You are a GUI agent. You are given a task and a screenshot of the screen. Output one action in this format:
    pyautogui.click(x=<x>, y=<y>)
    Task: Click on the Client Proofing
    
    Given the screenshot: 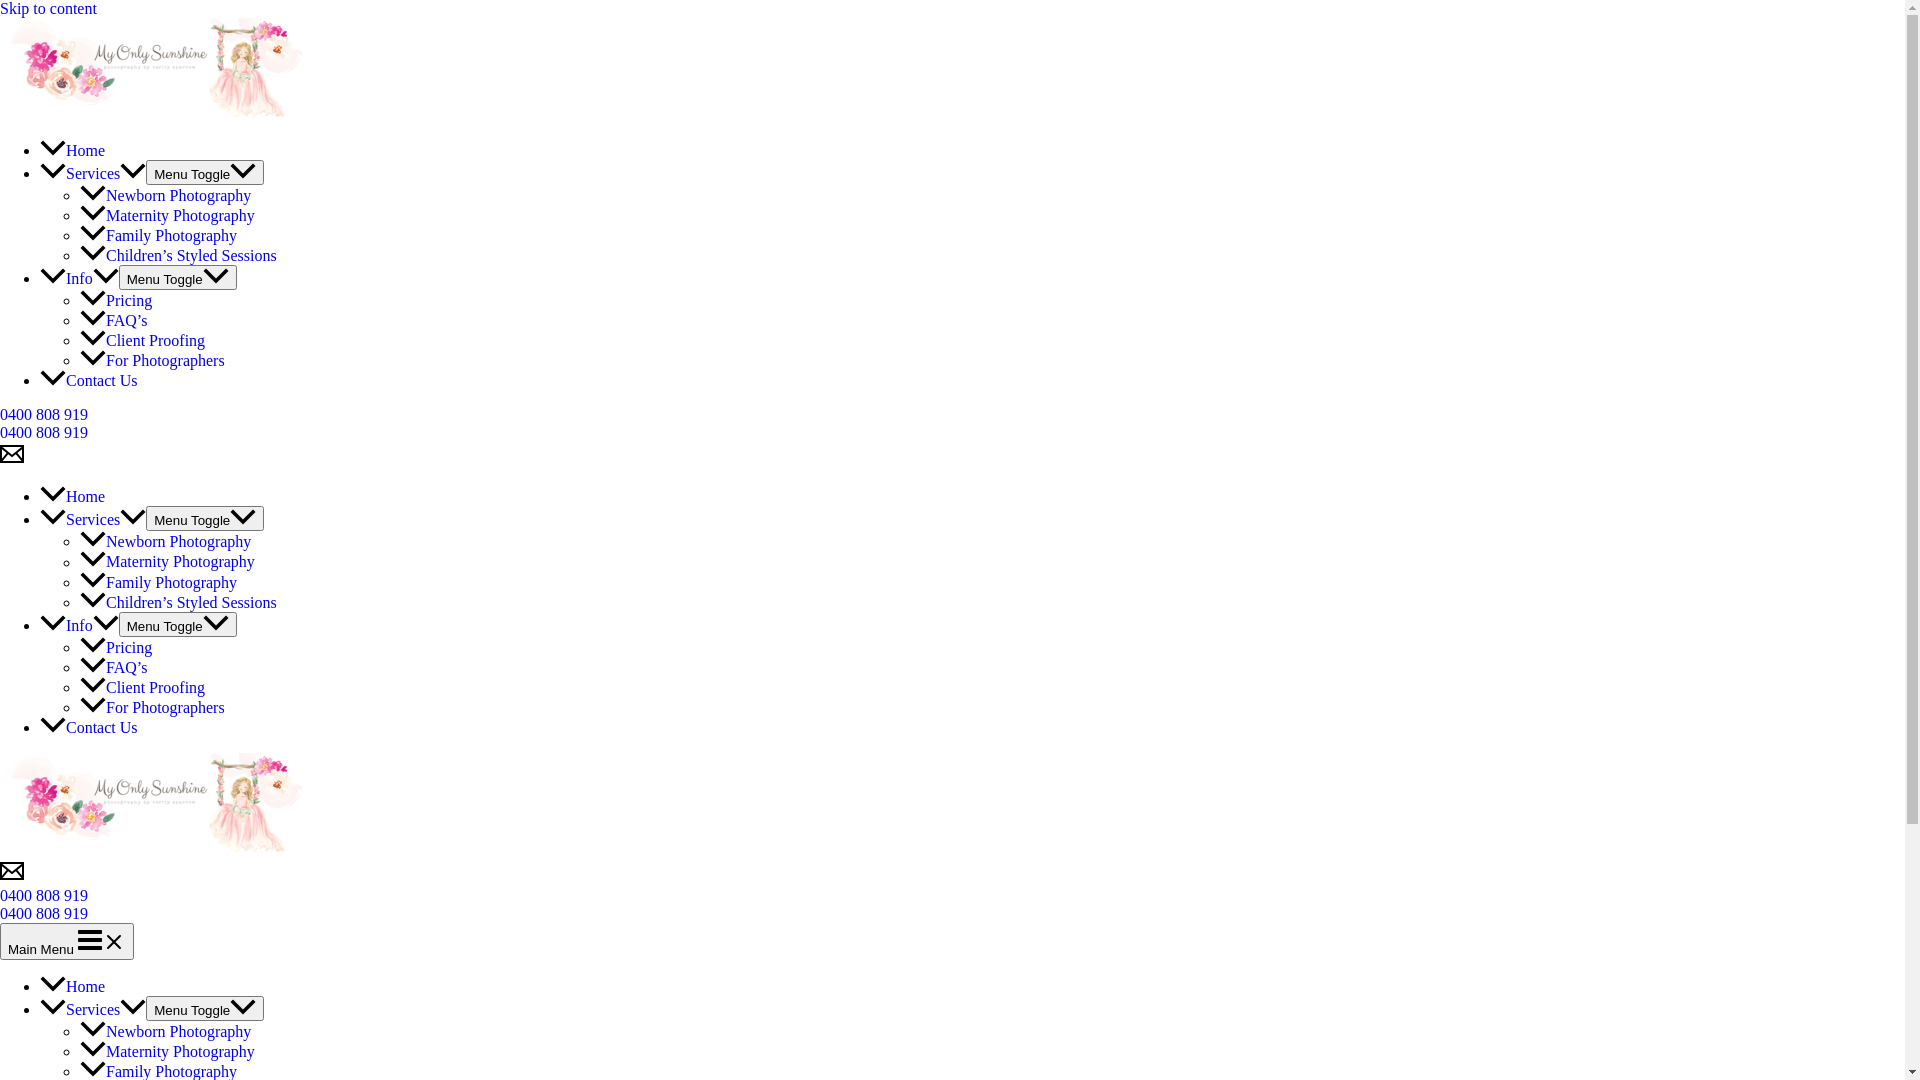 What is the action you would take?
    pyautogui.click(x=142, y=688)
    